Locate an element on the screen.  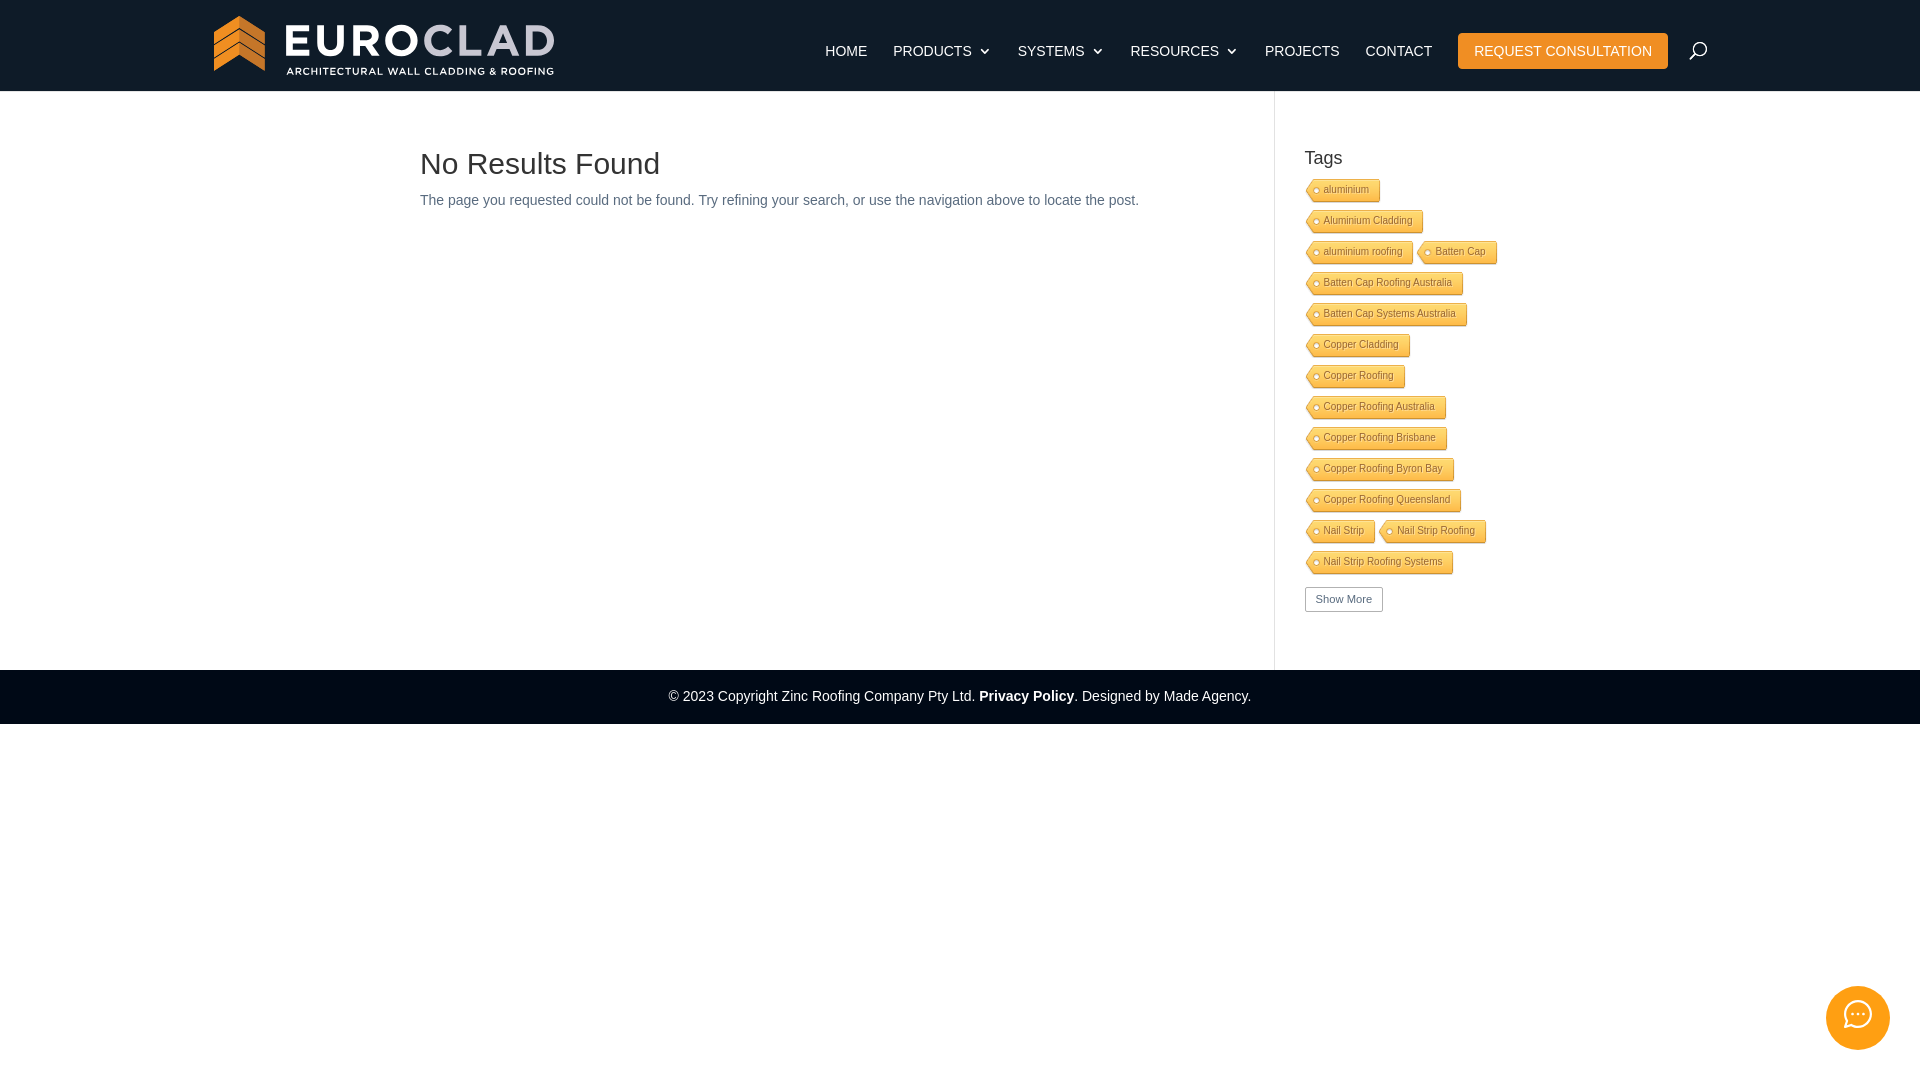
Batten Cap Systems Australia is located at coordinates (1384, 316).